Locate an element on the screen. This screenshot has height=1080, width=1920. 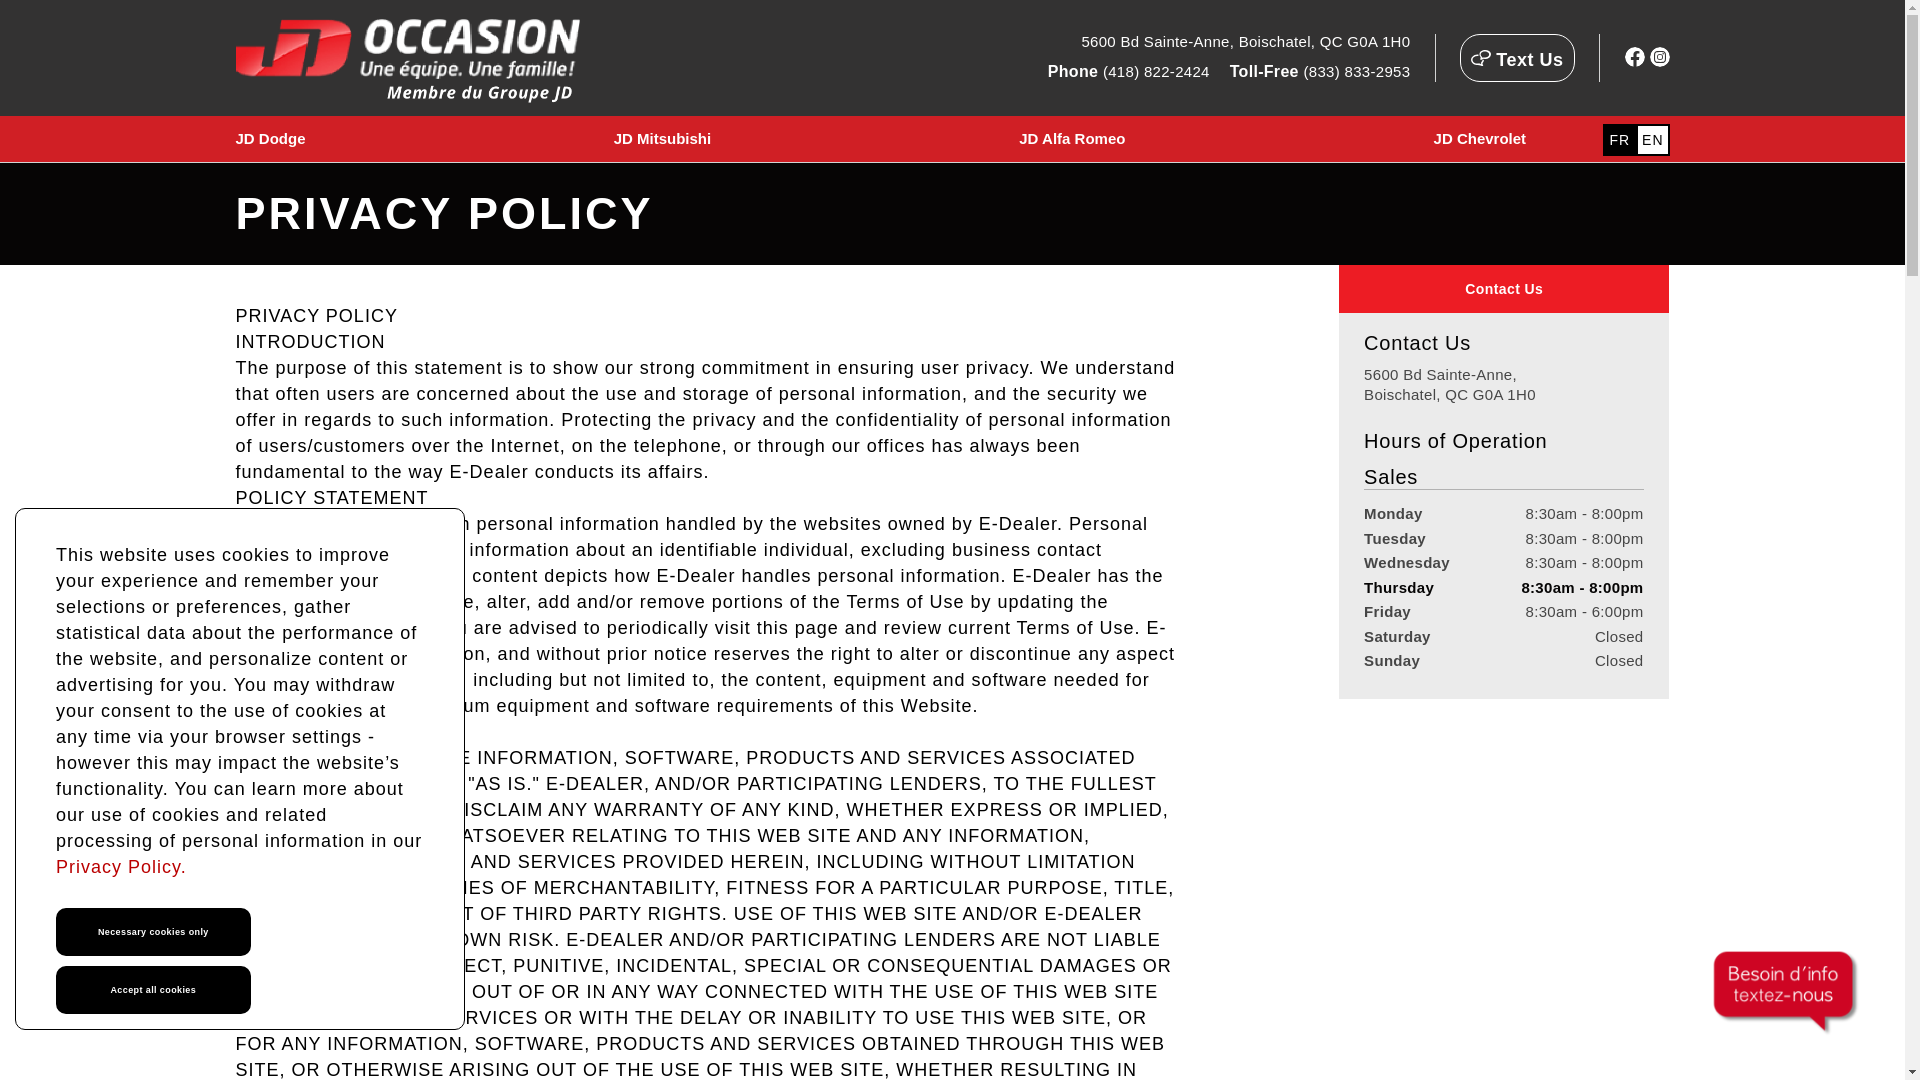
JD Dodge is located at coordinates (1503, 288).